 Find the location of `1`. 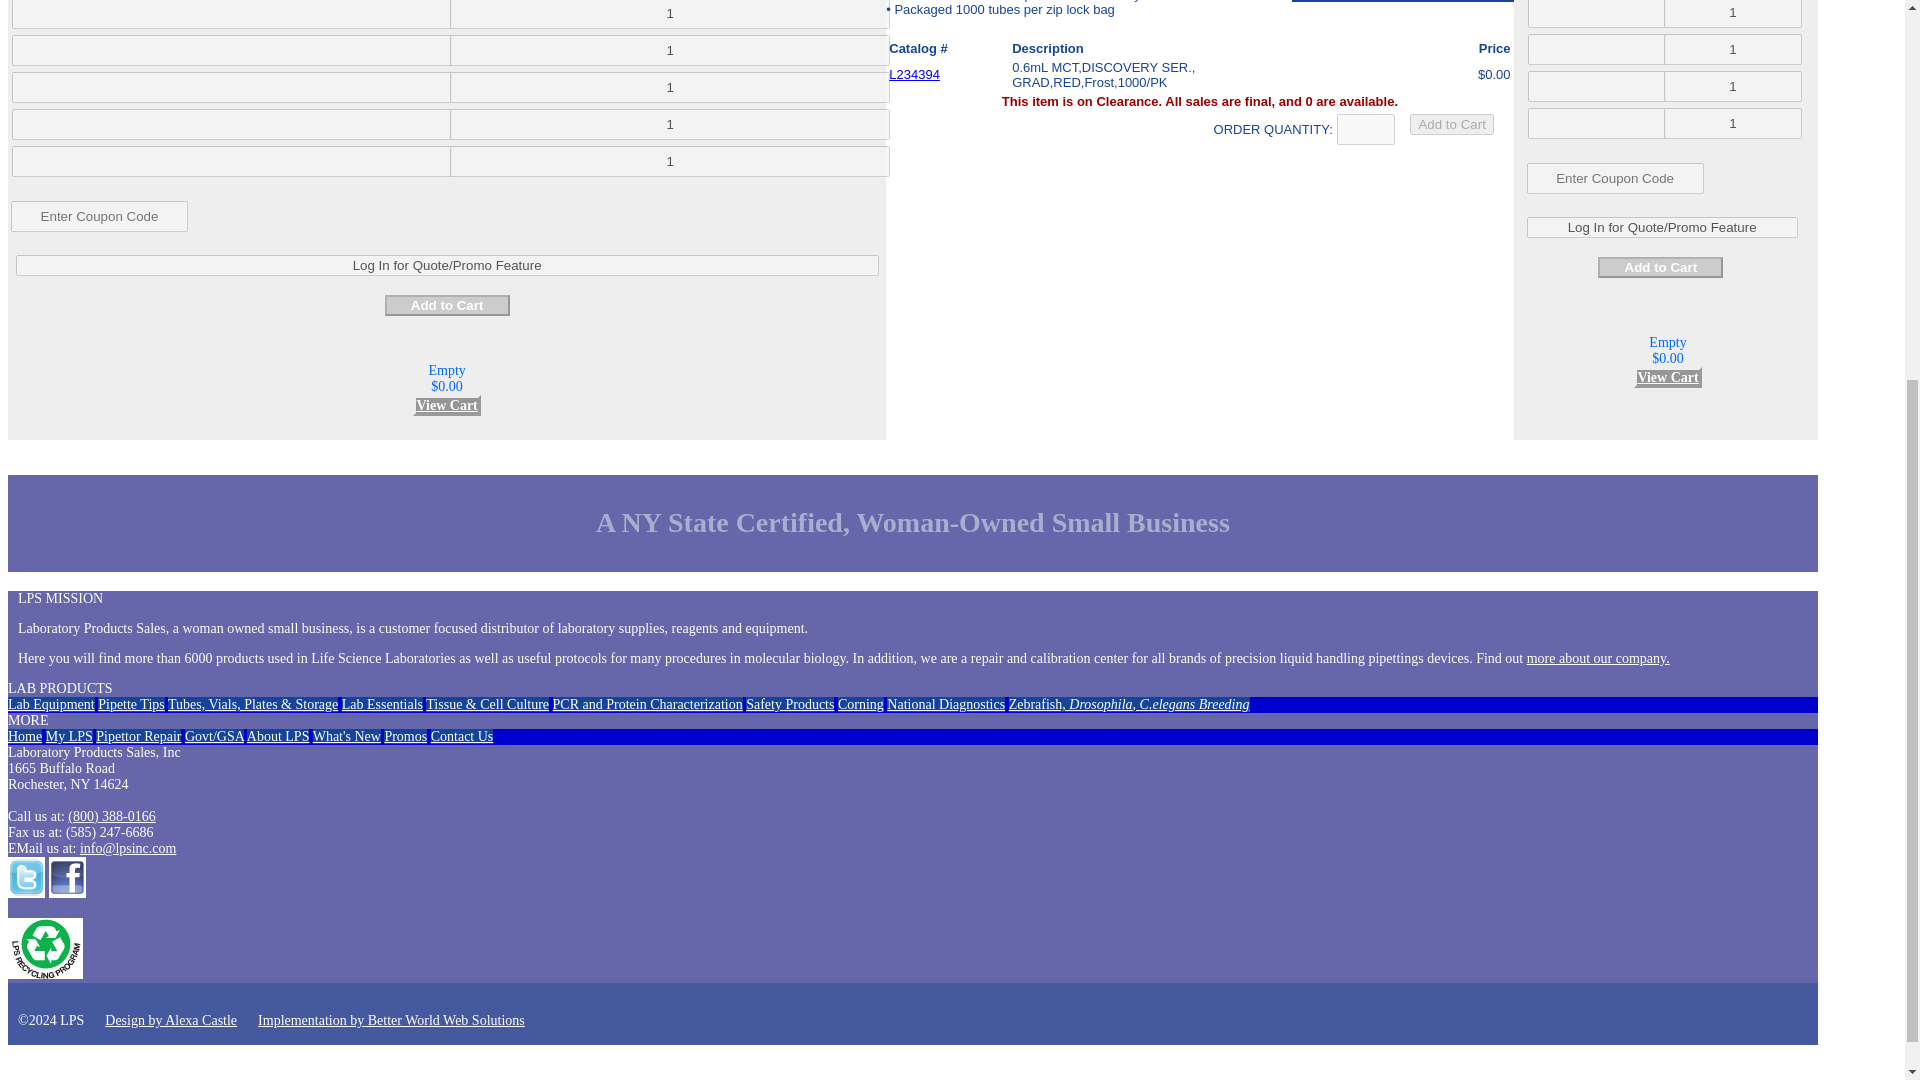

1 is located at coordinates (670, 124).